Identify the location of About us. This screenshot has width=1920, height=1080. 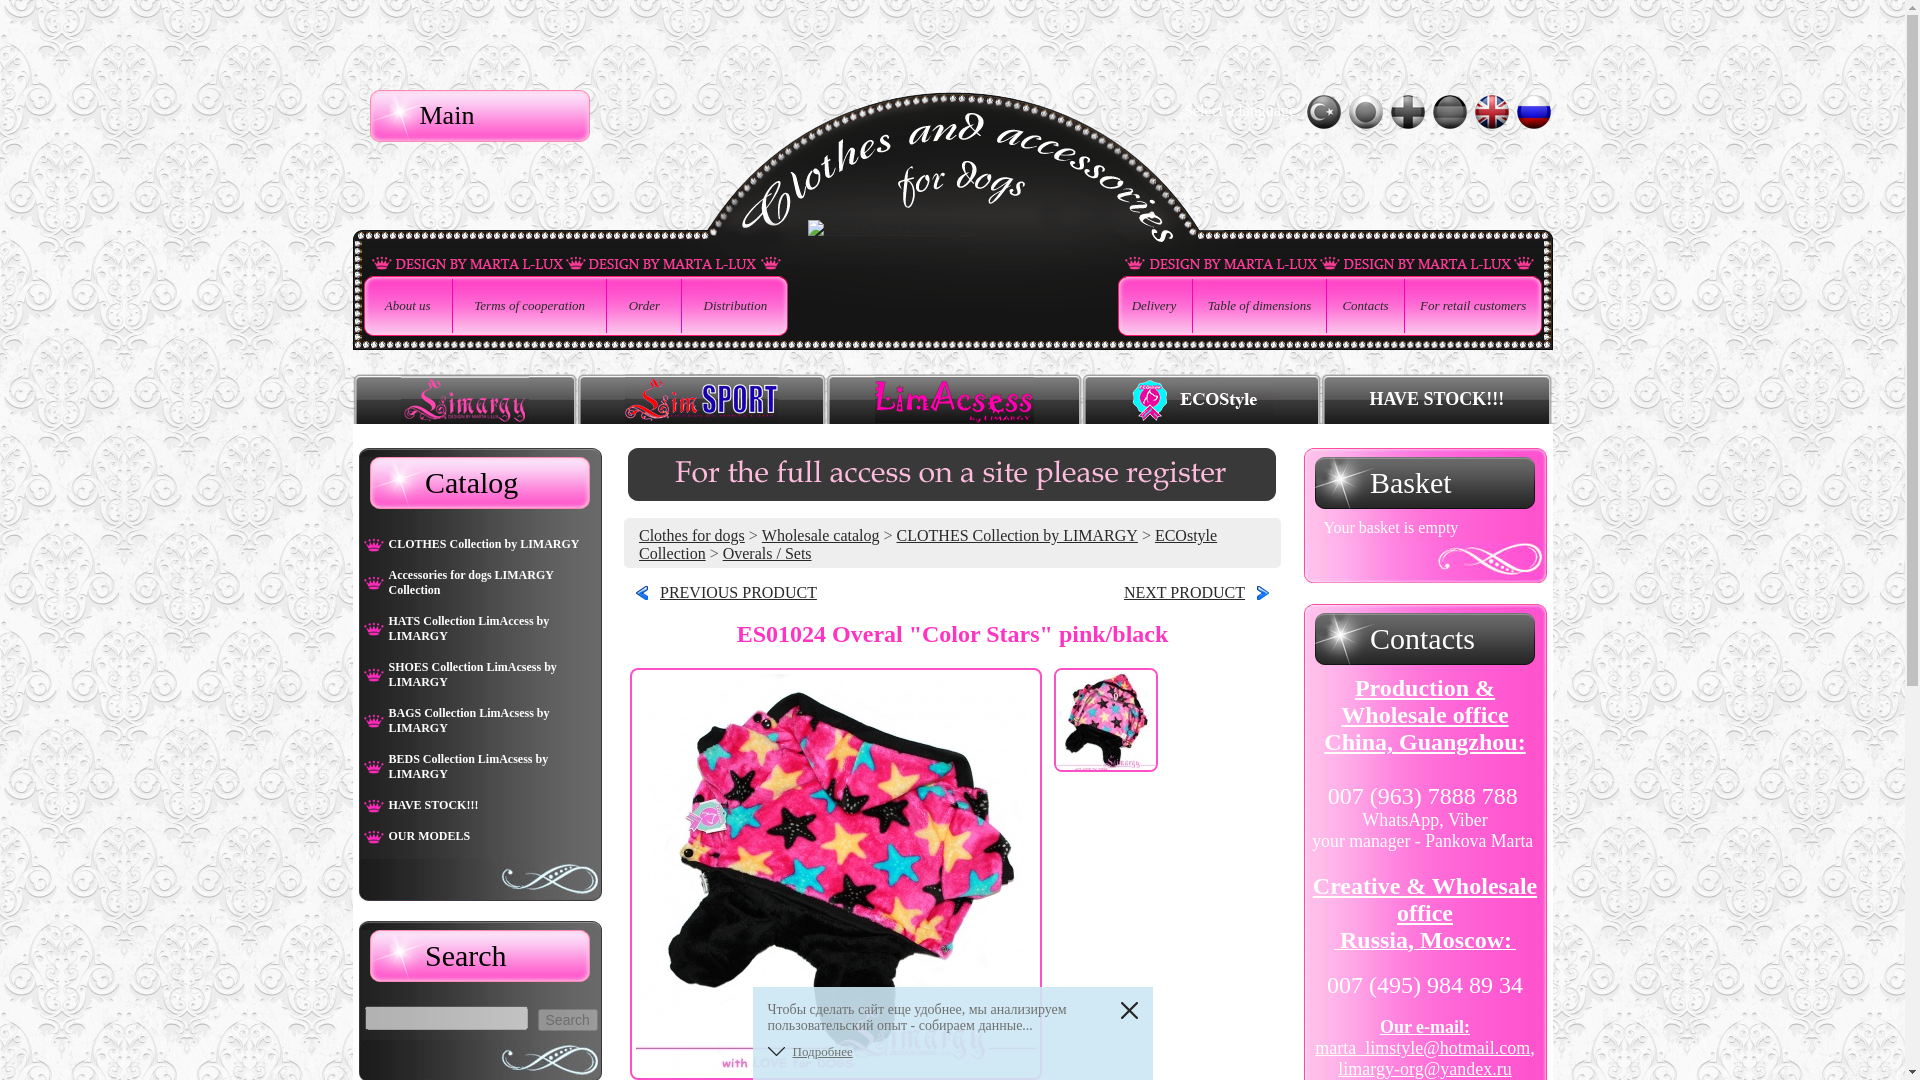
(408, 305).